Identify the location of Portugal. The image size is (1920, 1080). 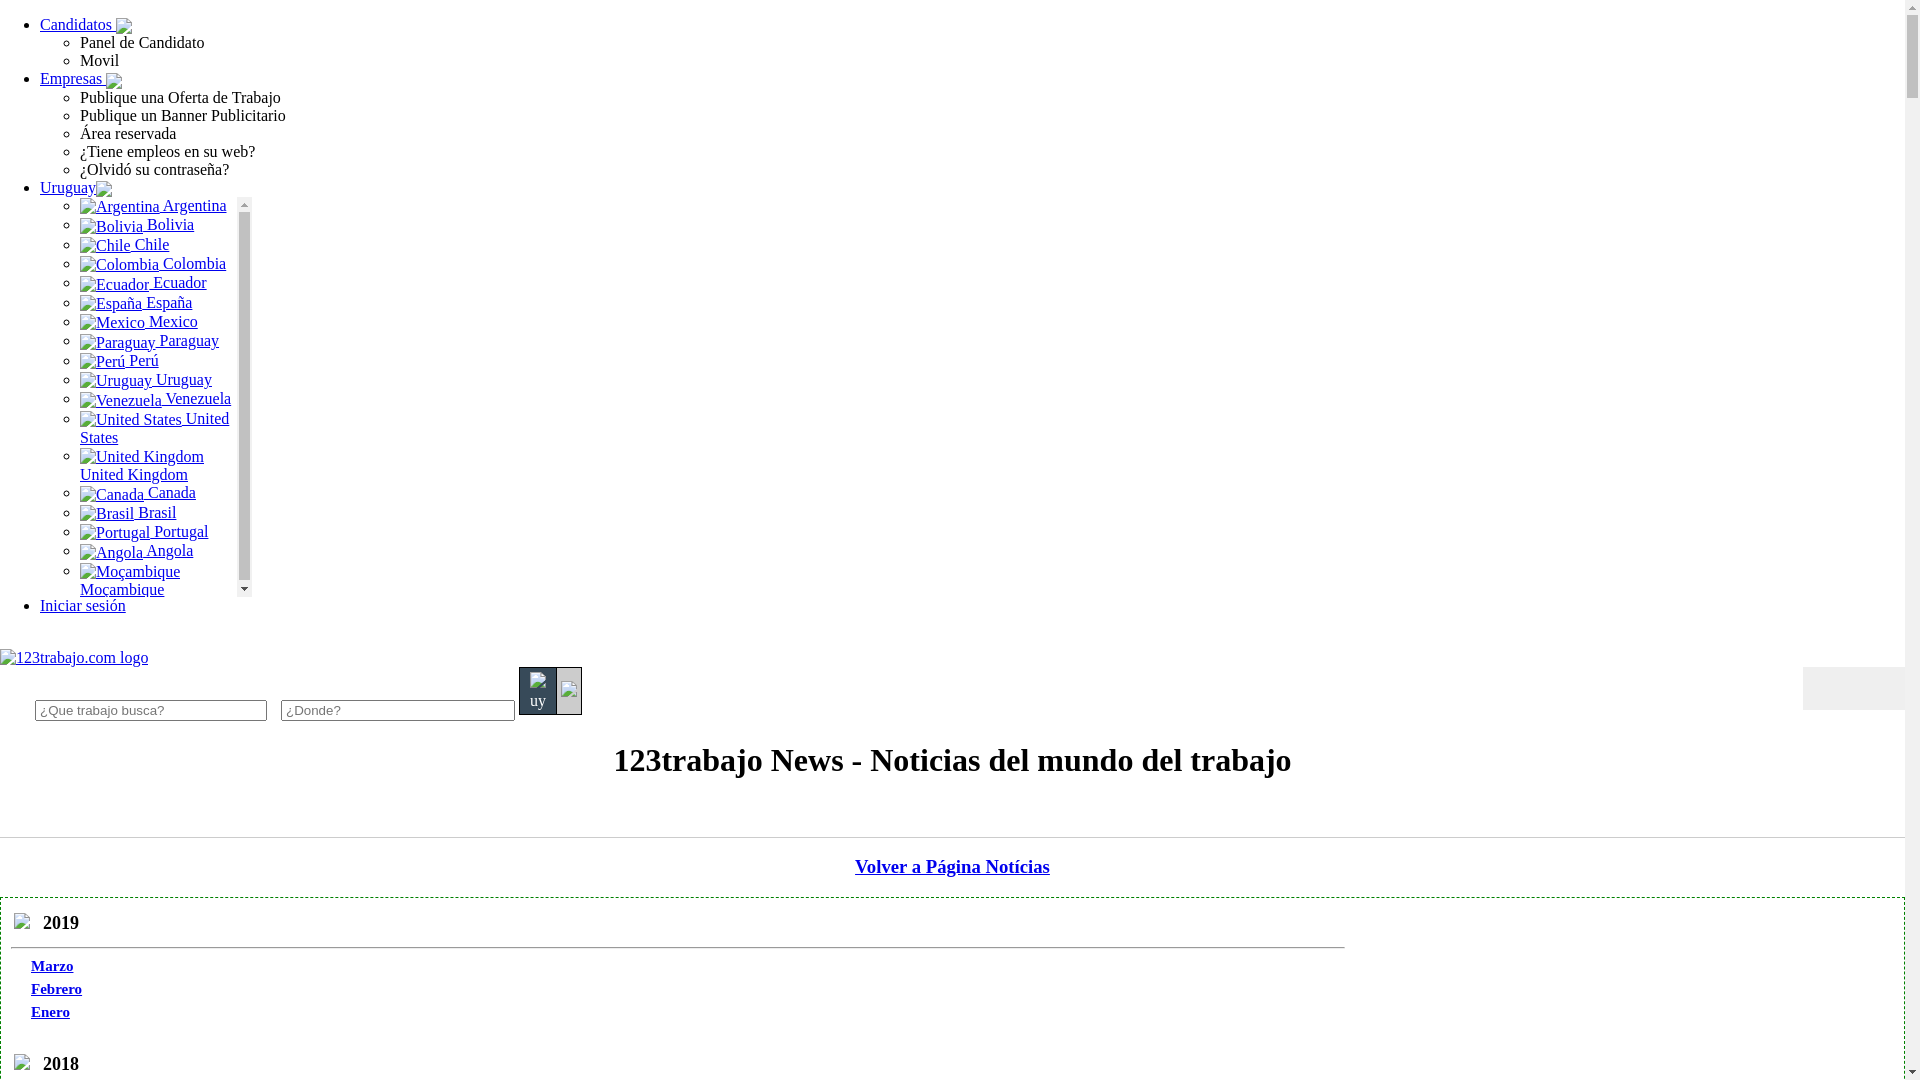
(144, 532).